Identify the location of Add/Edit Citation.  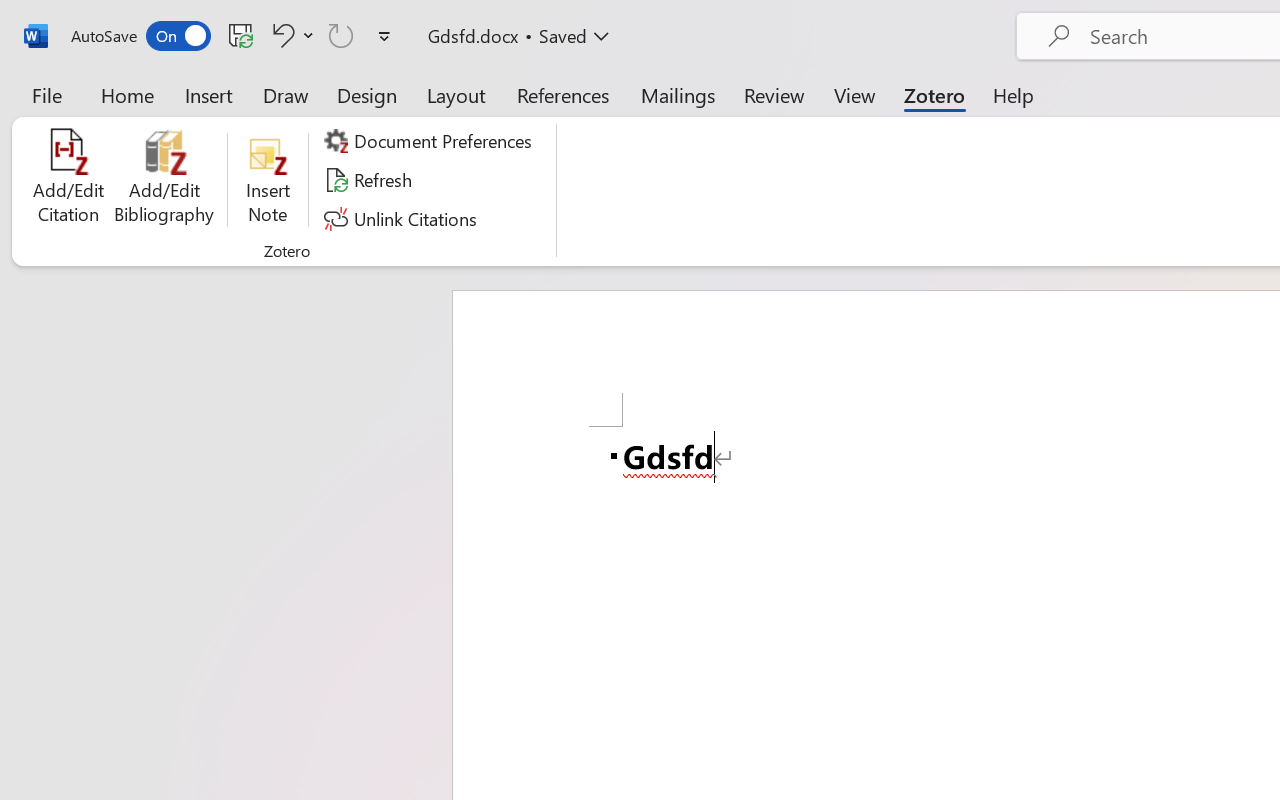
(68, 180).